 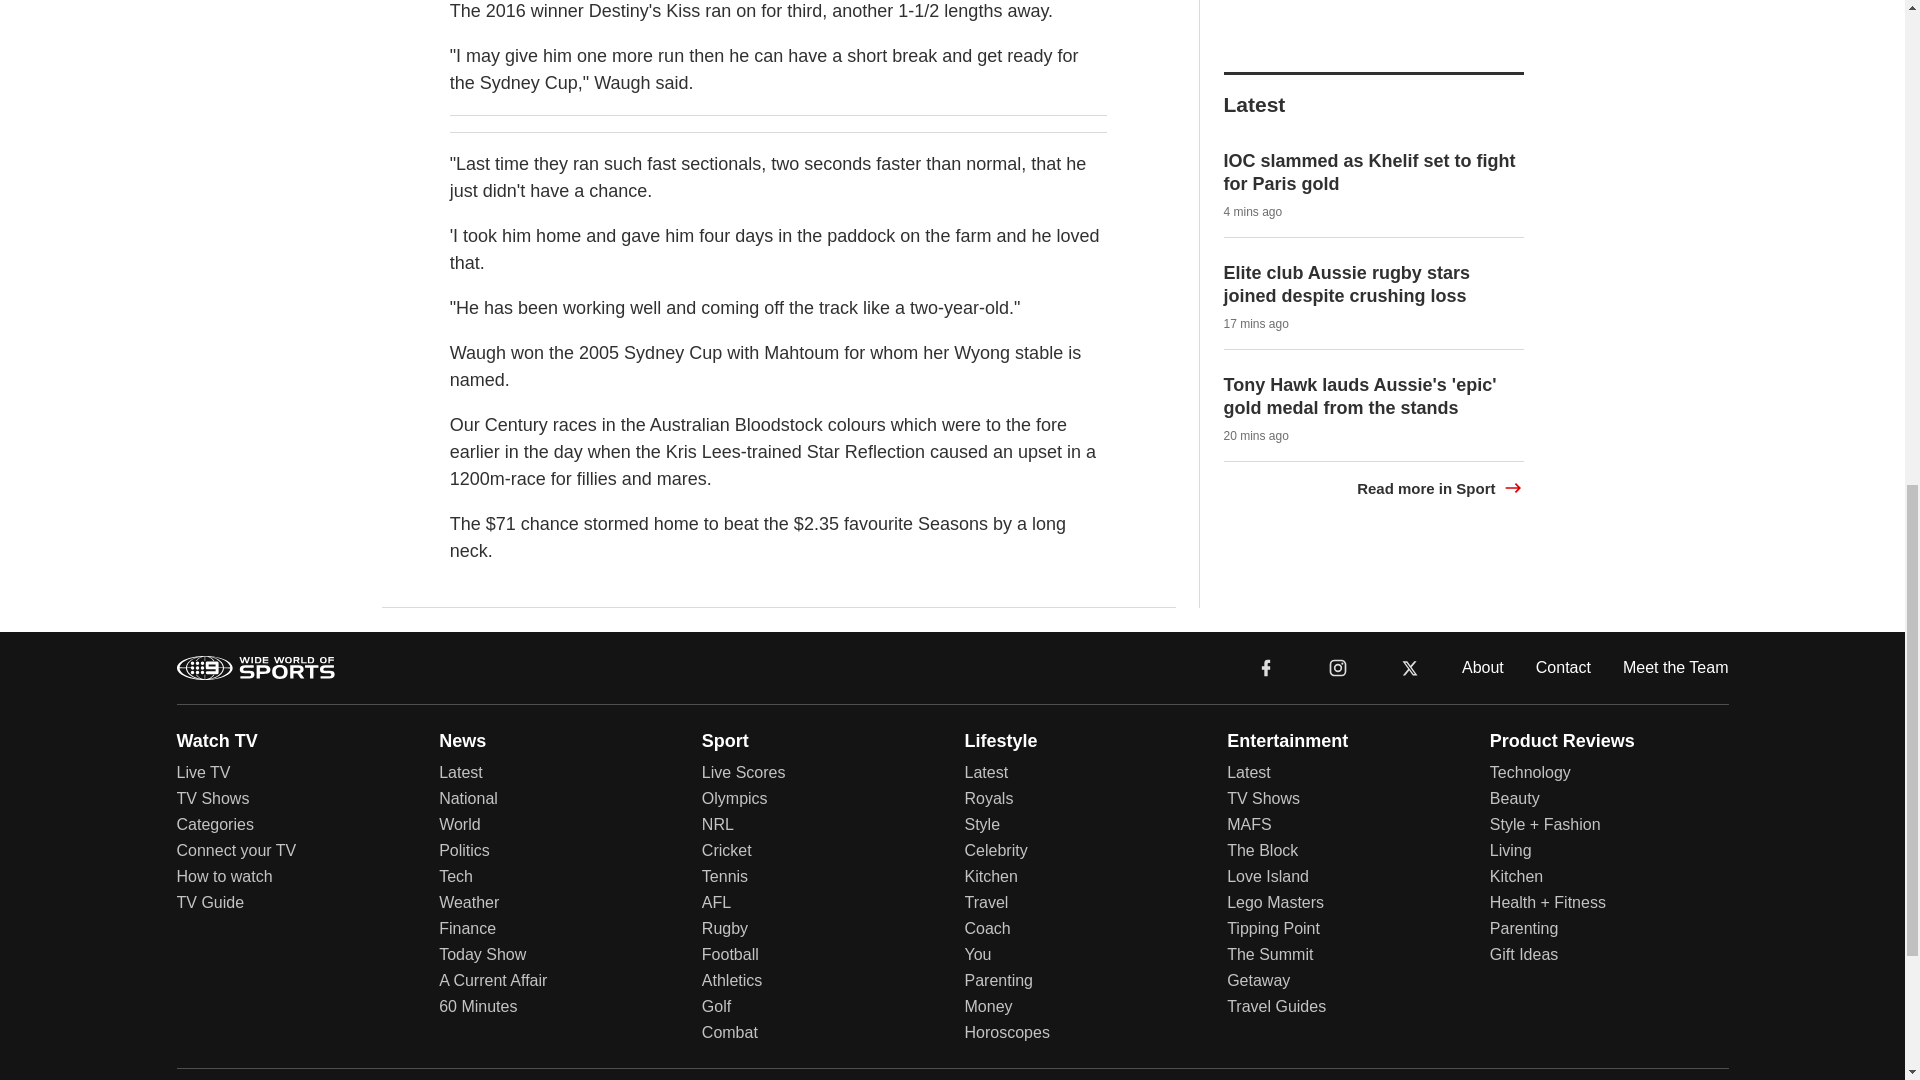 I want to click on instagram, so click(x=1337, y=666).